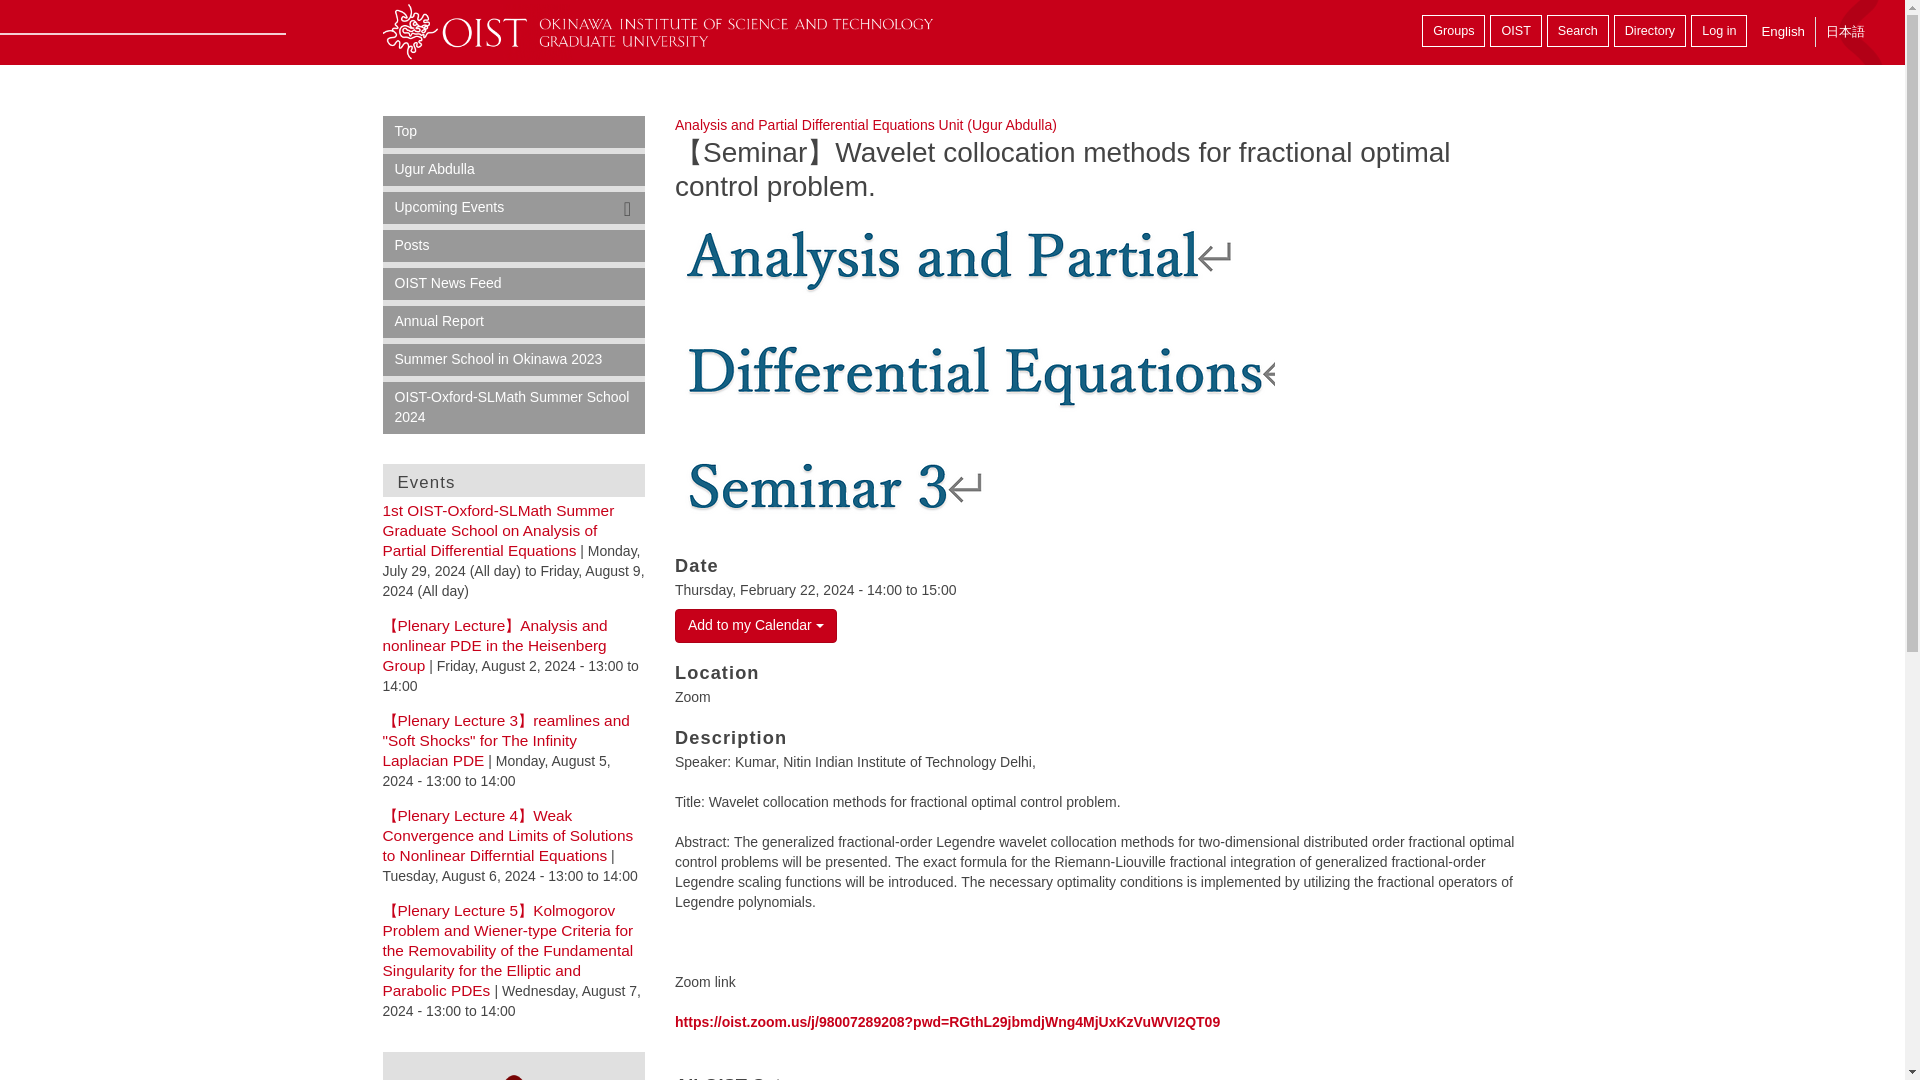  What do you see at coordinates (514, 170) in the screenshot?
I see `Ugur Abdulla` at bounding box center [514, 170].